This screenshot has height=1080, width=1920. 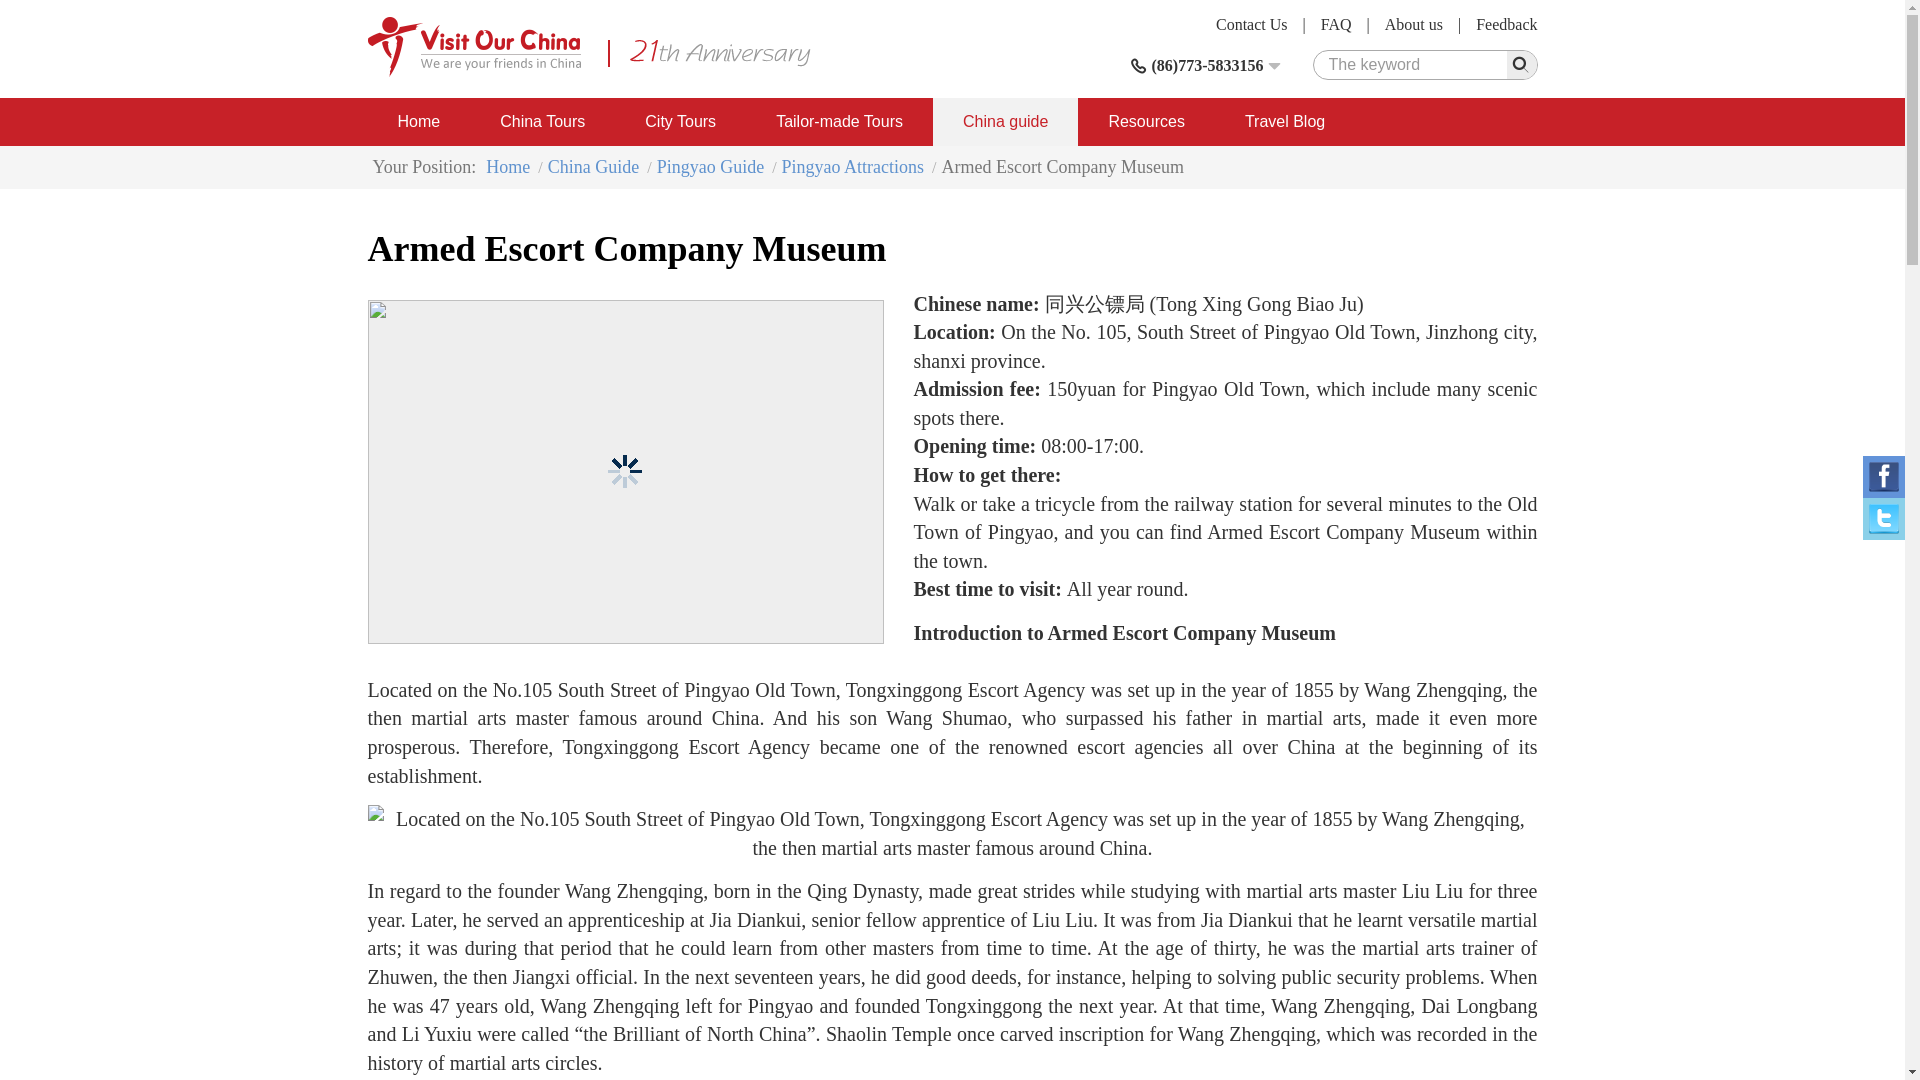 What do you see at coordinates (1506, 24) in the screenshot?
I see `Feedback` at bounding box center [1506, 24].